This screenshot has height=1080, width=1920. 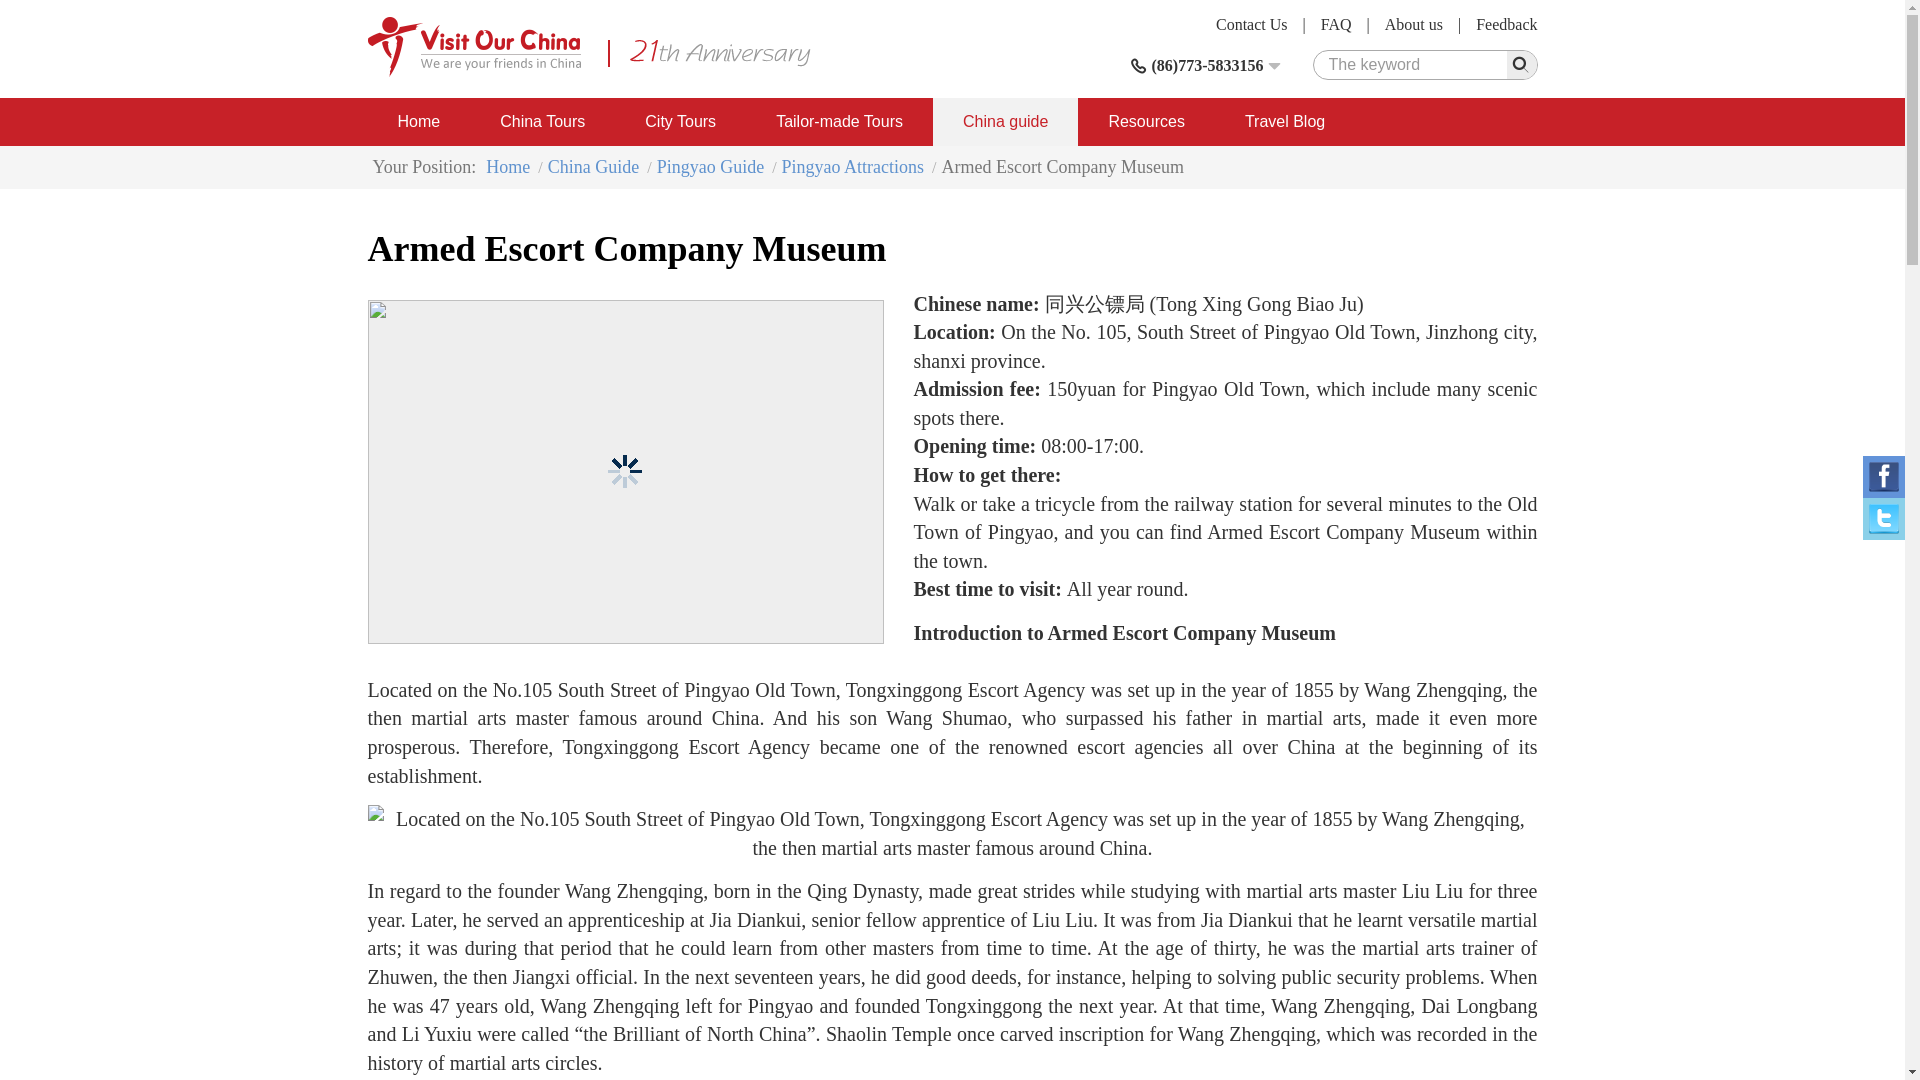 What do you see at coordinates (1506, 24) in the screenshot?
I see `Feedback` at bounding box center [1506, 24].